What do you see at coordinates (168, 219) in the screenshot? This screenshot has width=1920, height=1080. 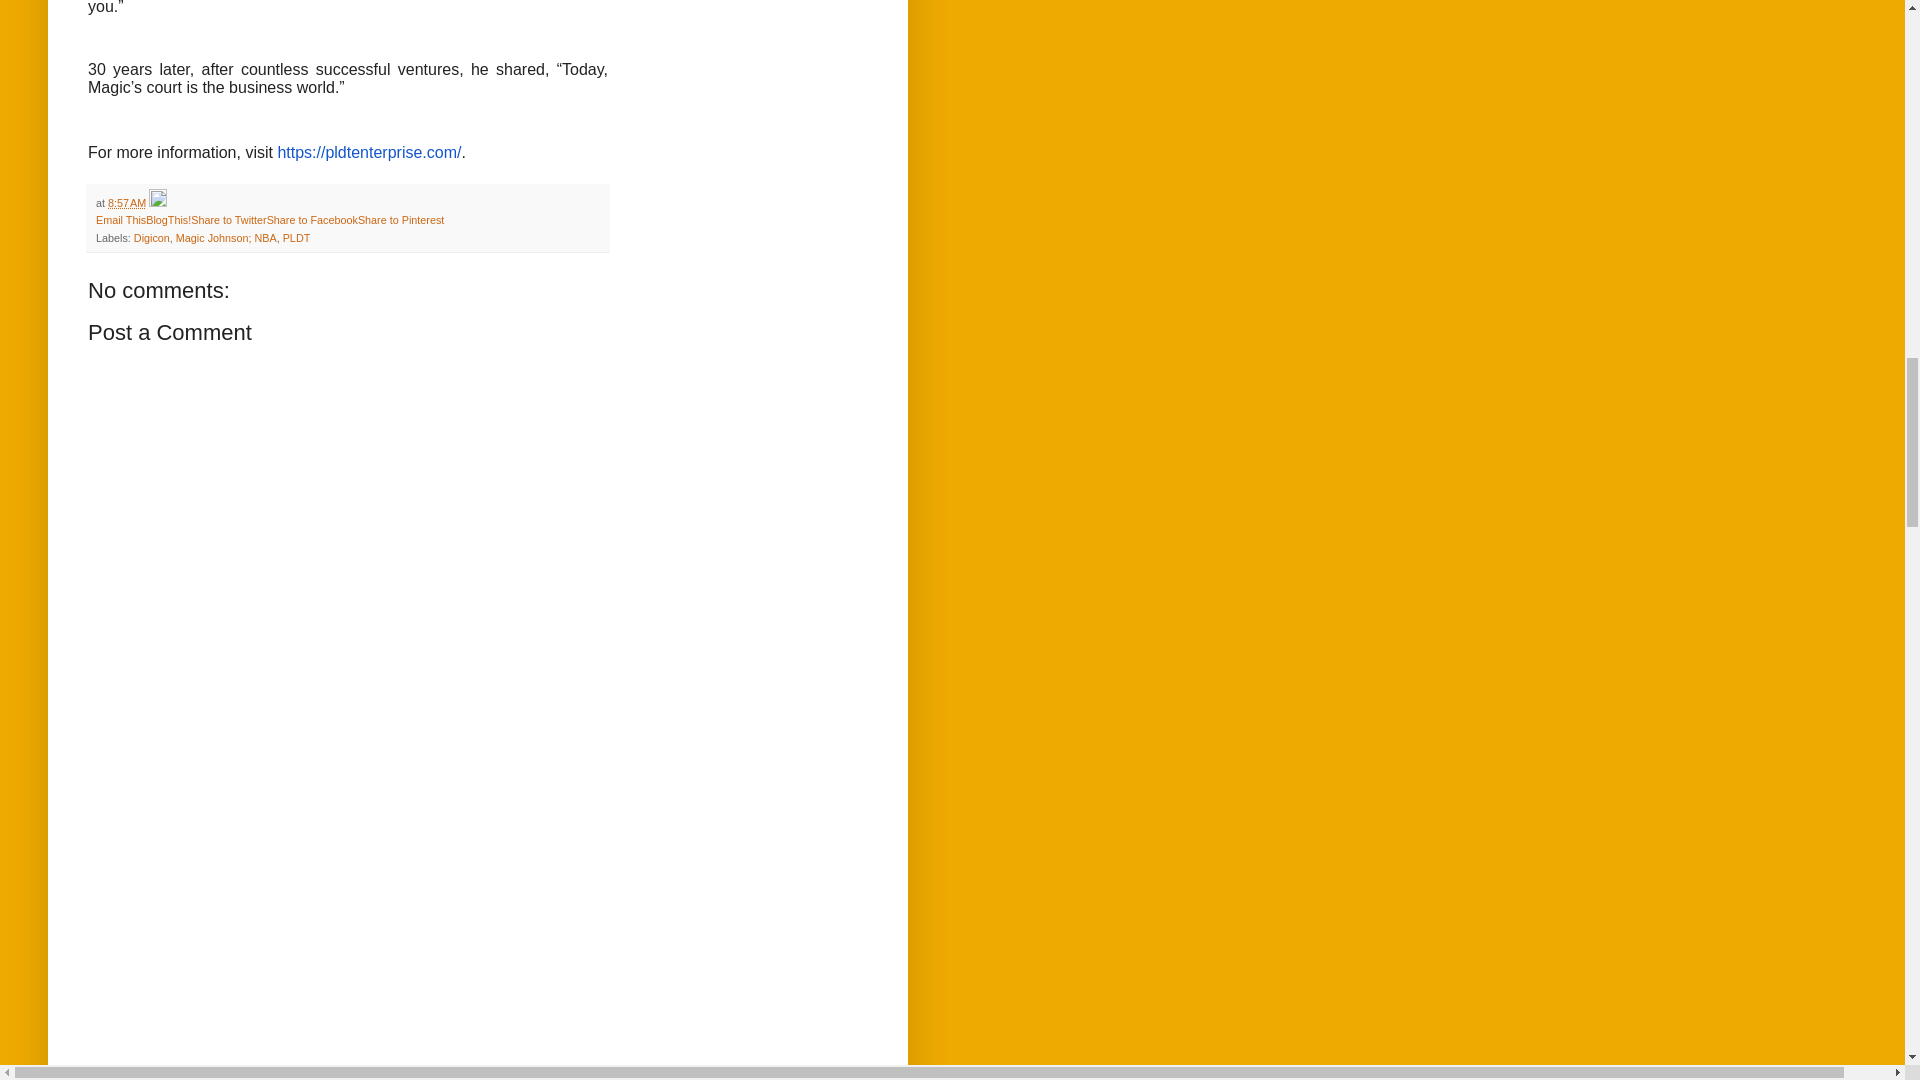 I see `BlogThis!` at bounding box center [168, 219].